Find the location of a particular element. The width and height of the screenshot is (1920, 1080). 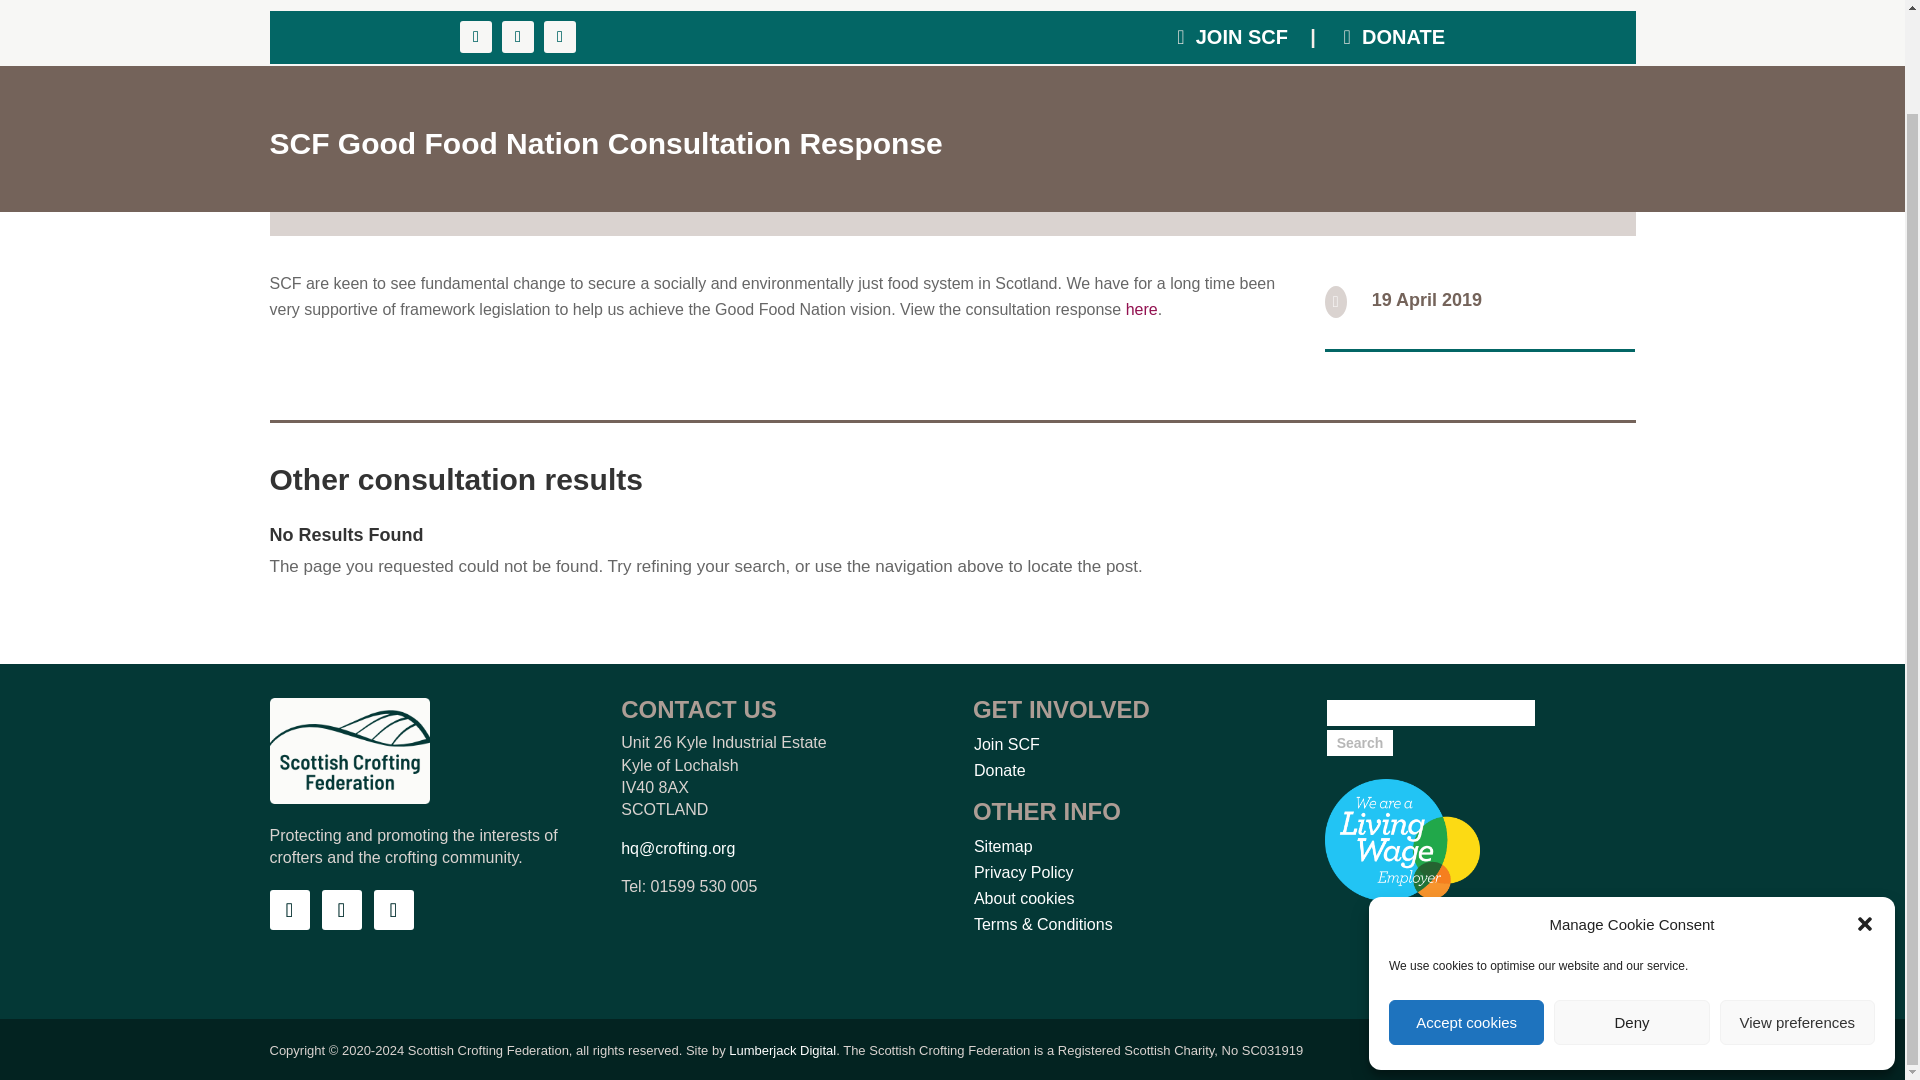

View preferences is located at coordinates (1798, 910).